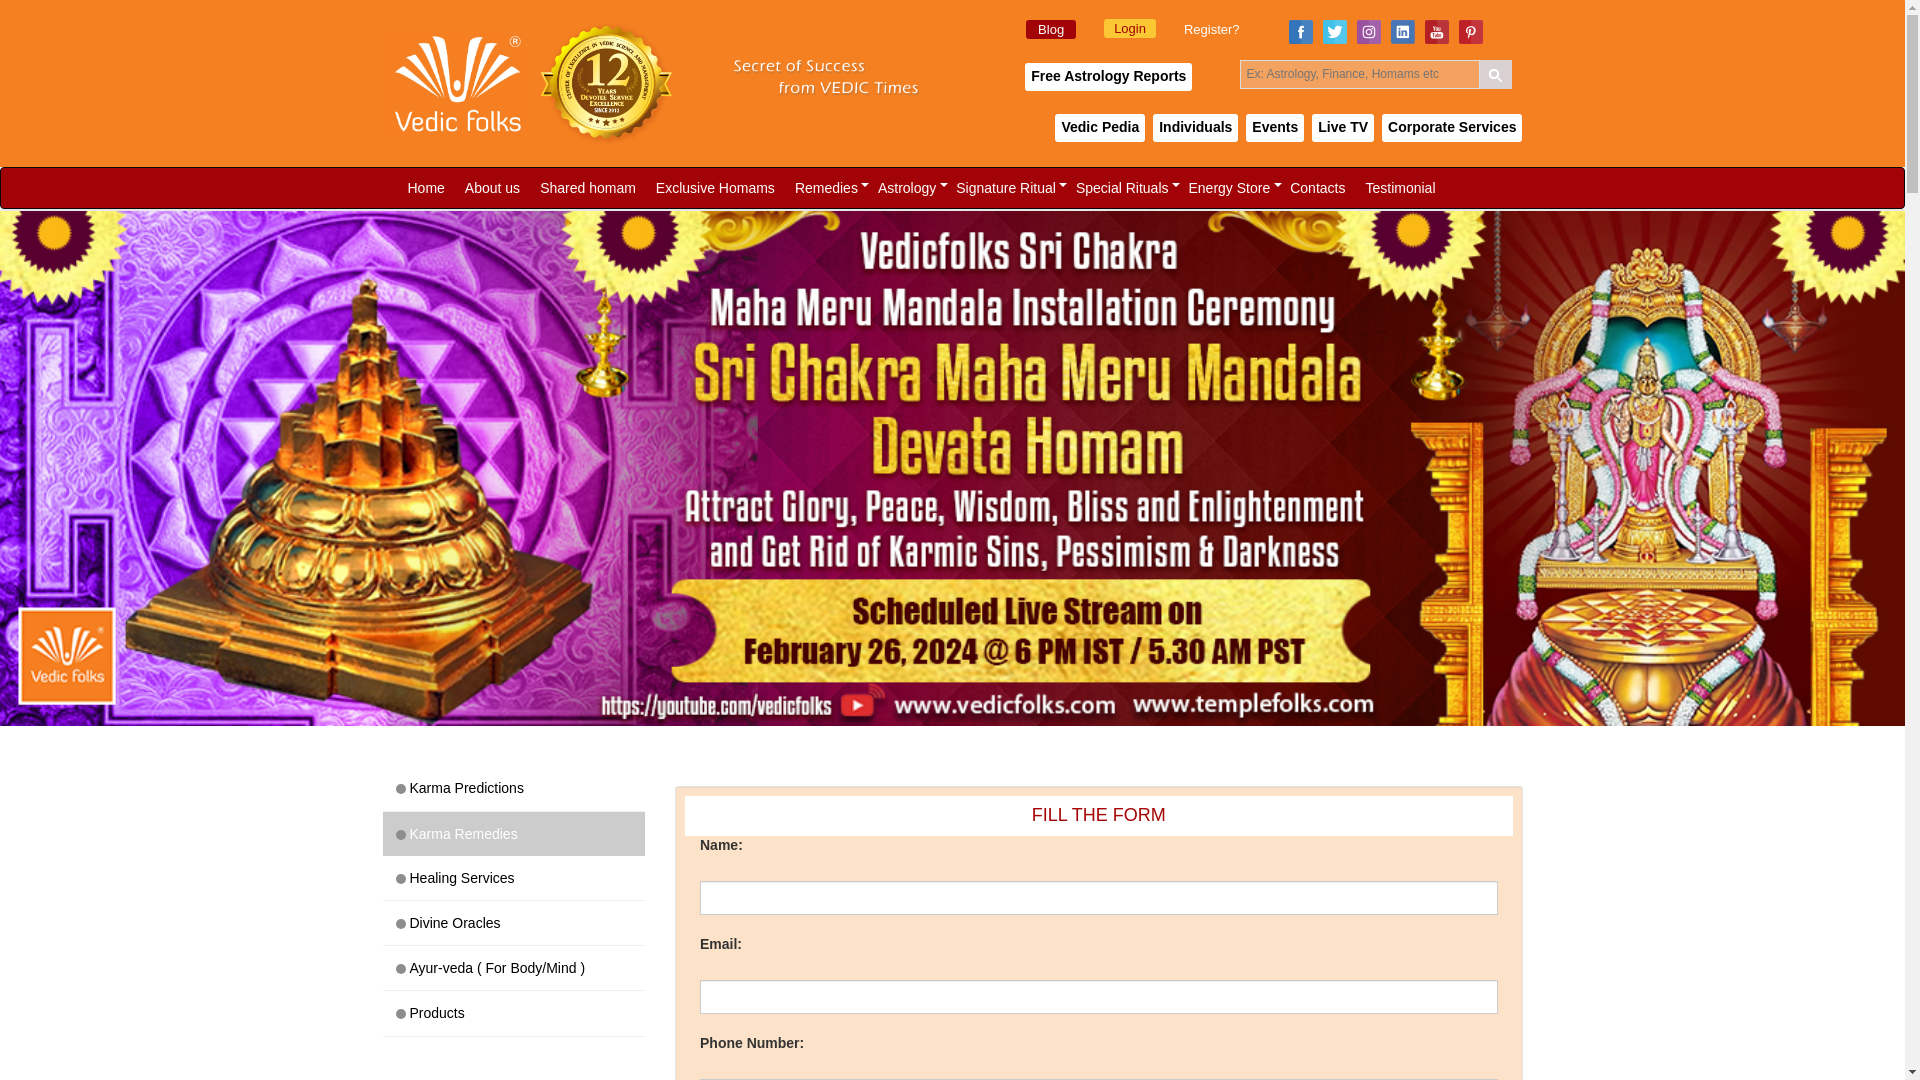 This screenshot has height=1080, width=1920. Describe the element at coordinates (1212, 28) in the screenshot. I see `Register?` at that location.